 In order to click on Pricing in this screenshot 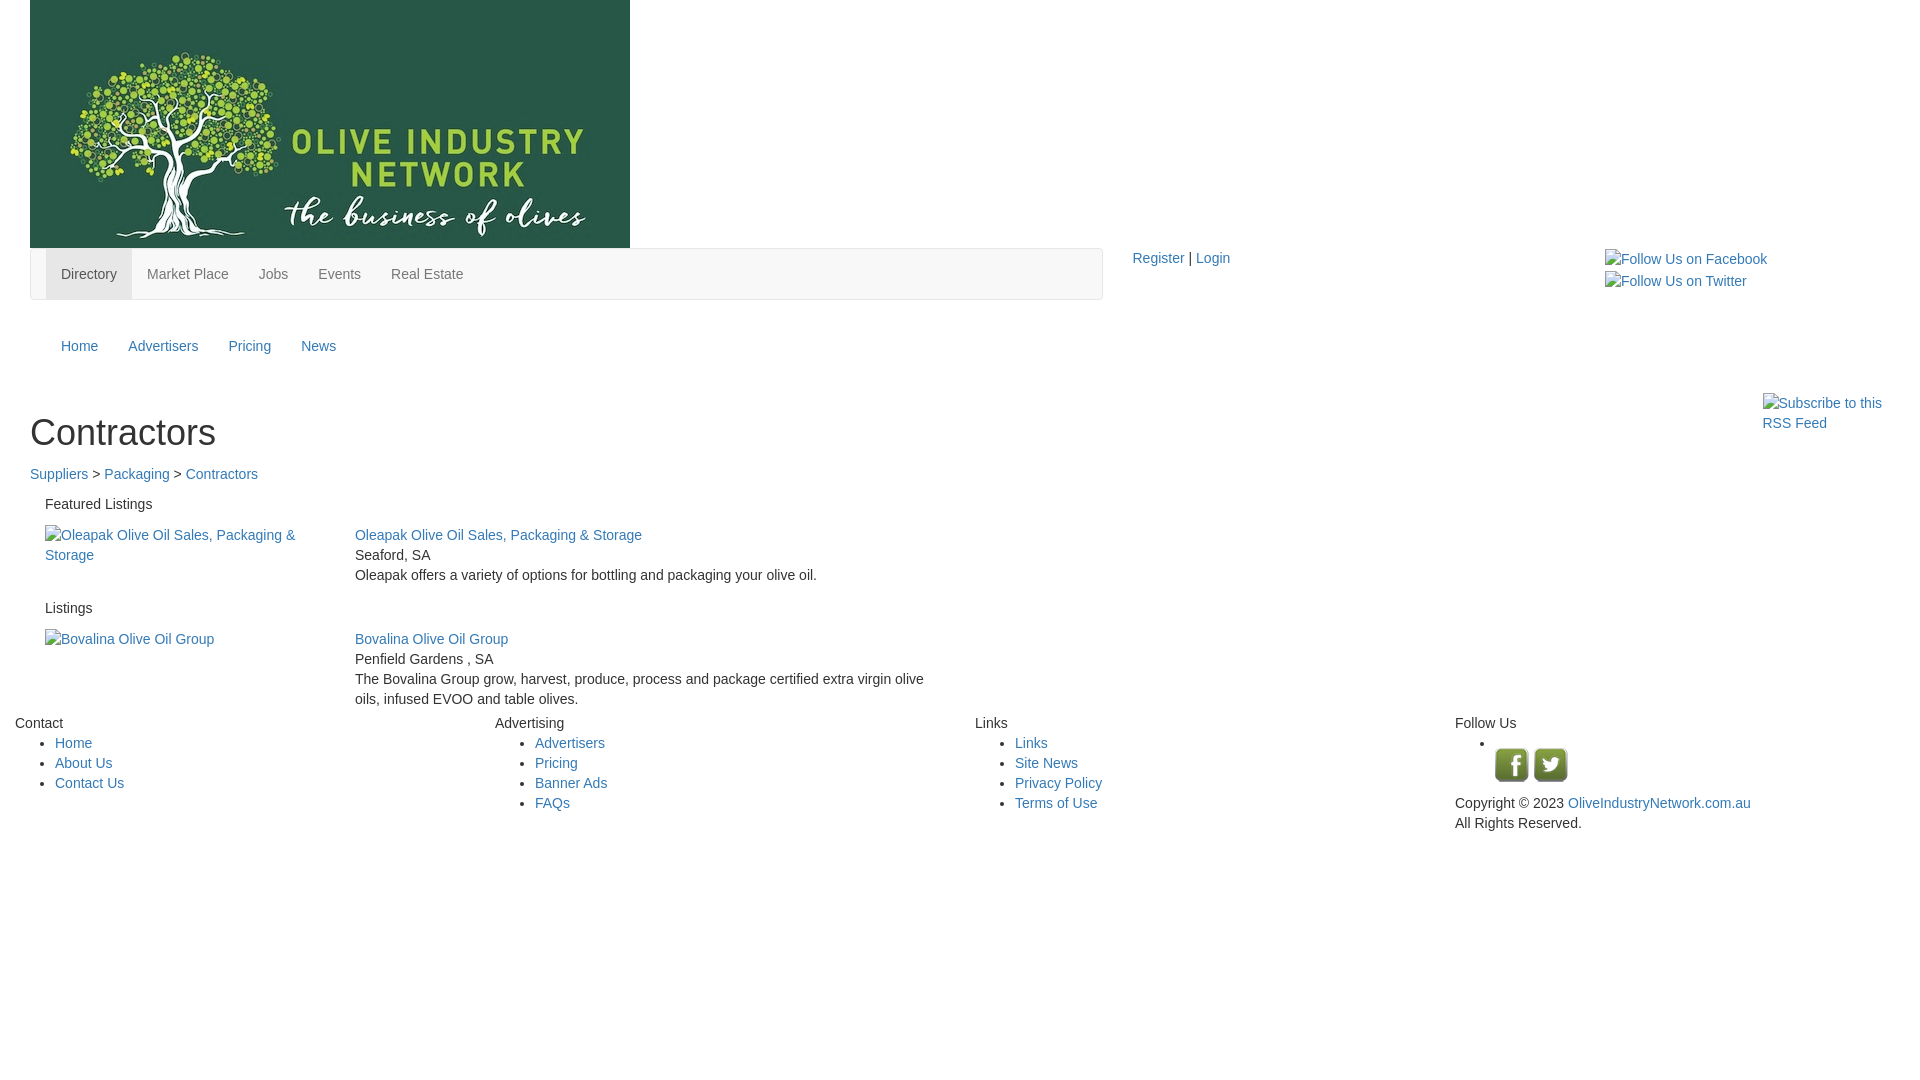, I will do `click(556, 763)`.